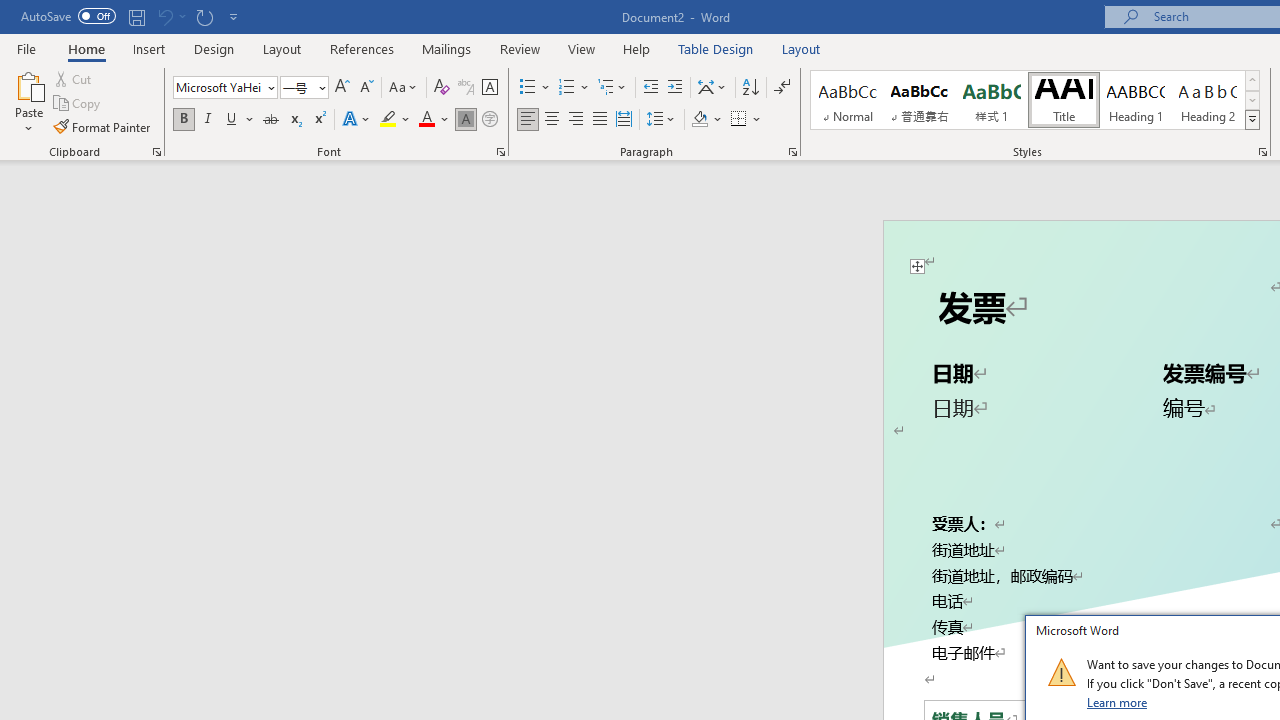 The image size is (1280, 720). Describe the element at coordinates (716, 48) in the screenshot. I see `Table Design` at that location.